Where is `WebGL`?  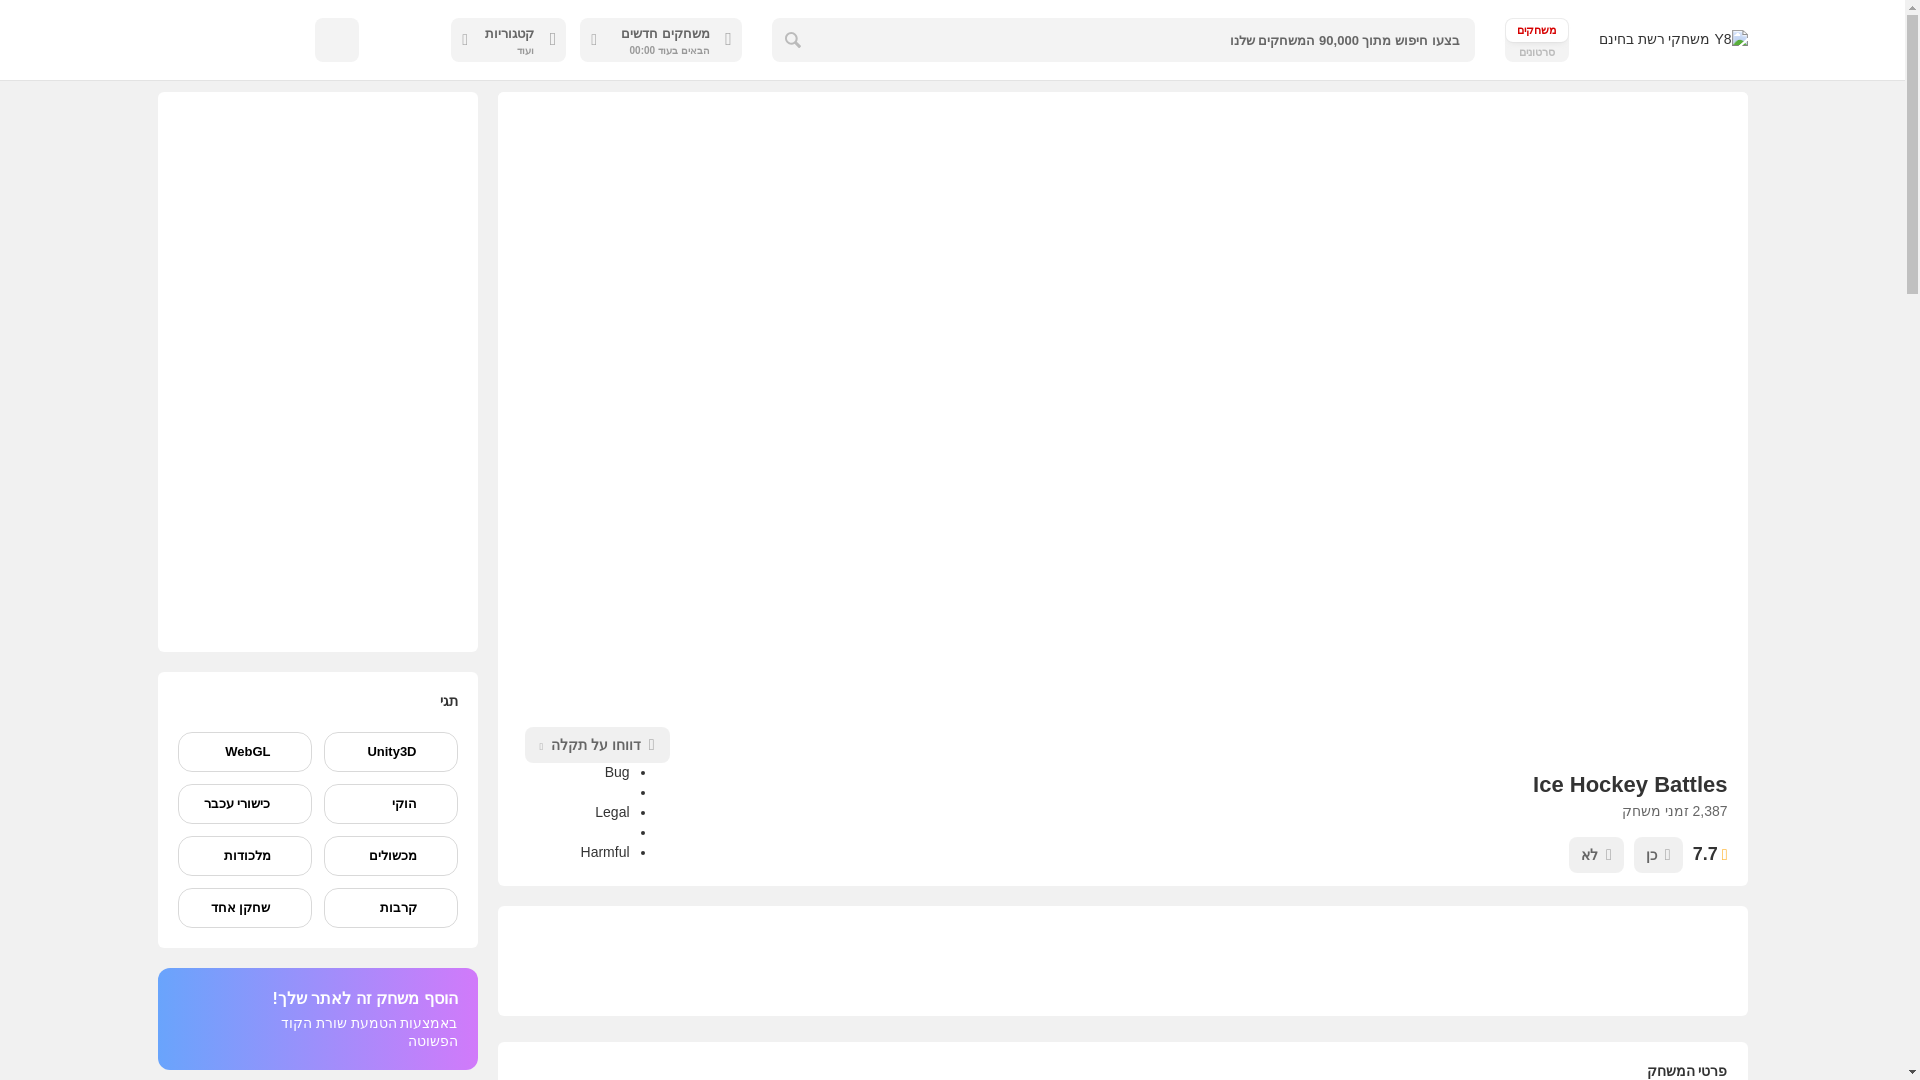 WebGL is located at coordinates (244, 752).